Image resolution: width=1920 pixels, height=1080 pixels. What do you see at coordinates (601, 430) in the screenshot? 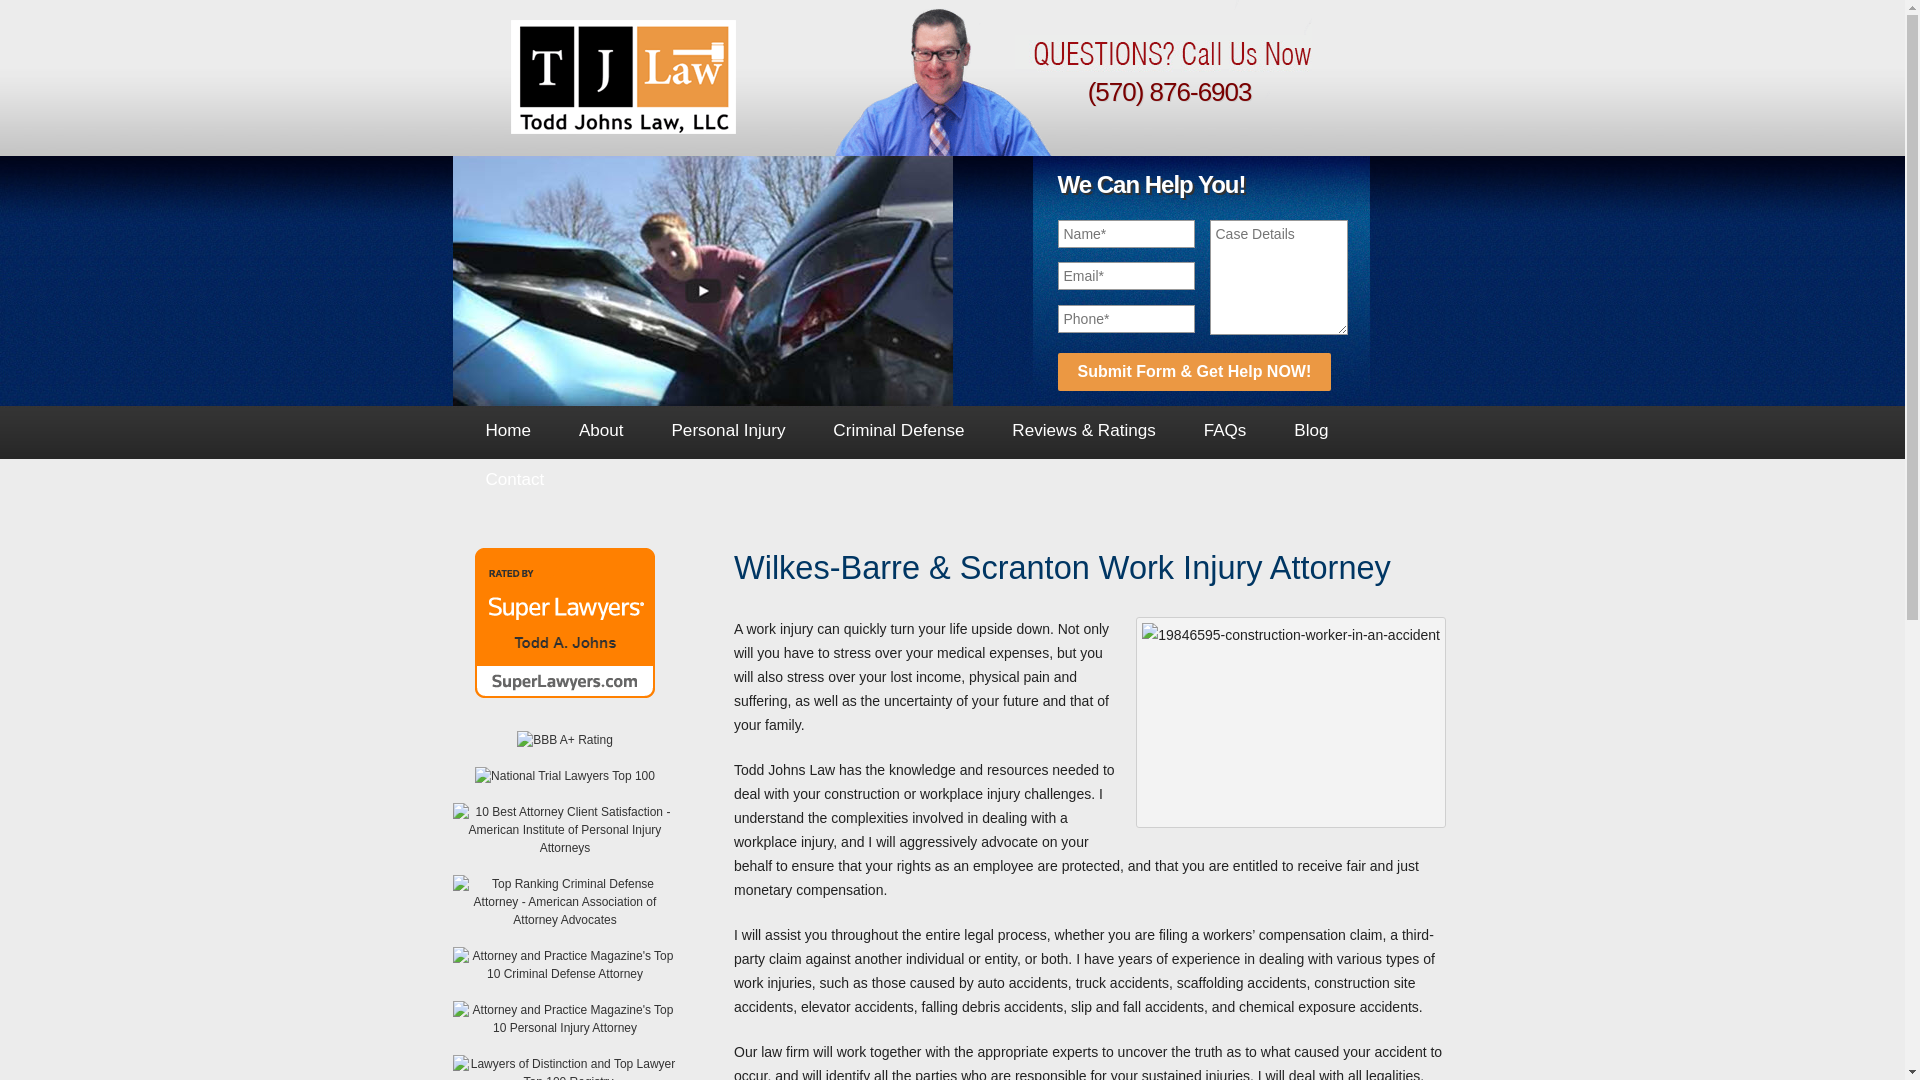
I see `About` at bounding box center [601, 430].